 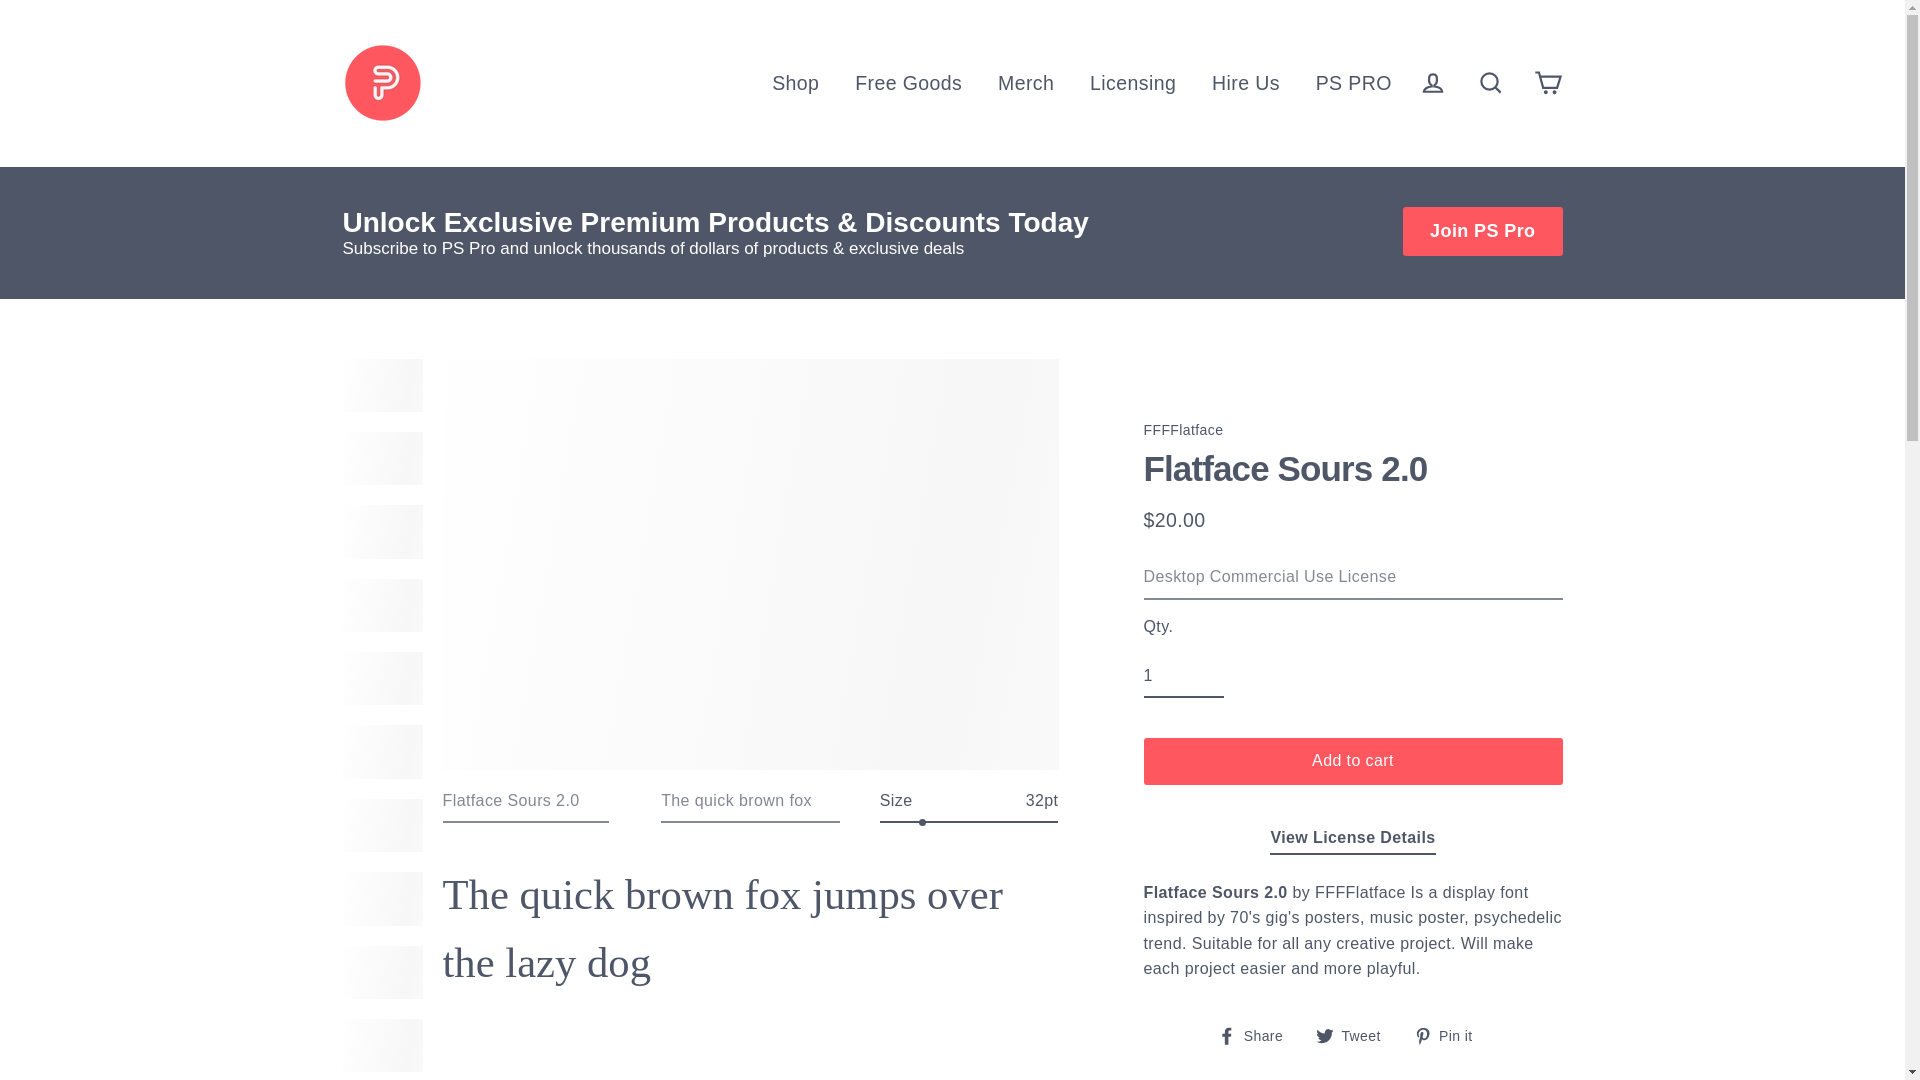 What do you see at coordinates (969, 821) in the screenshot?
I see `32` at bounding box center [969, 821].